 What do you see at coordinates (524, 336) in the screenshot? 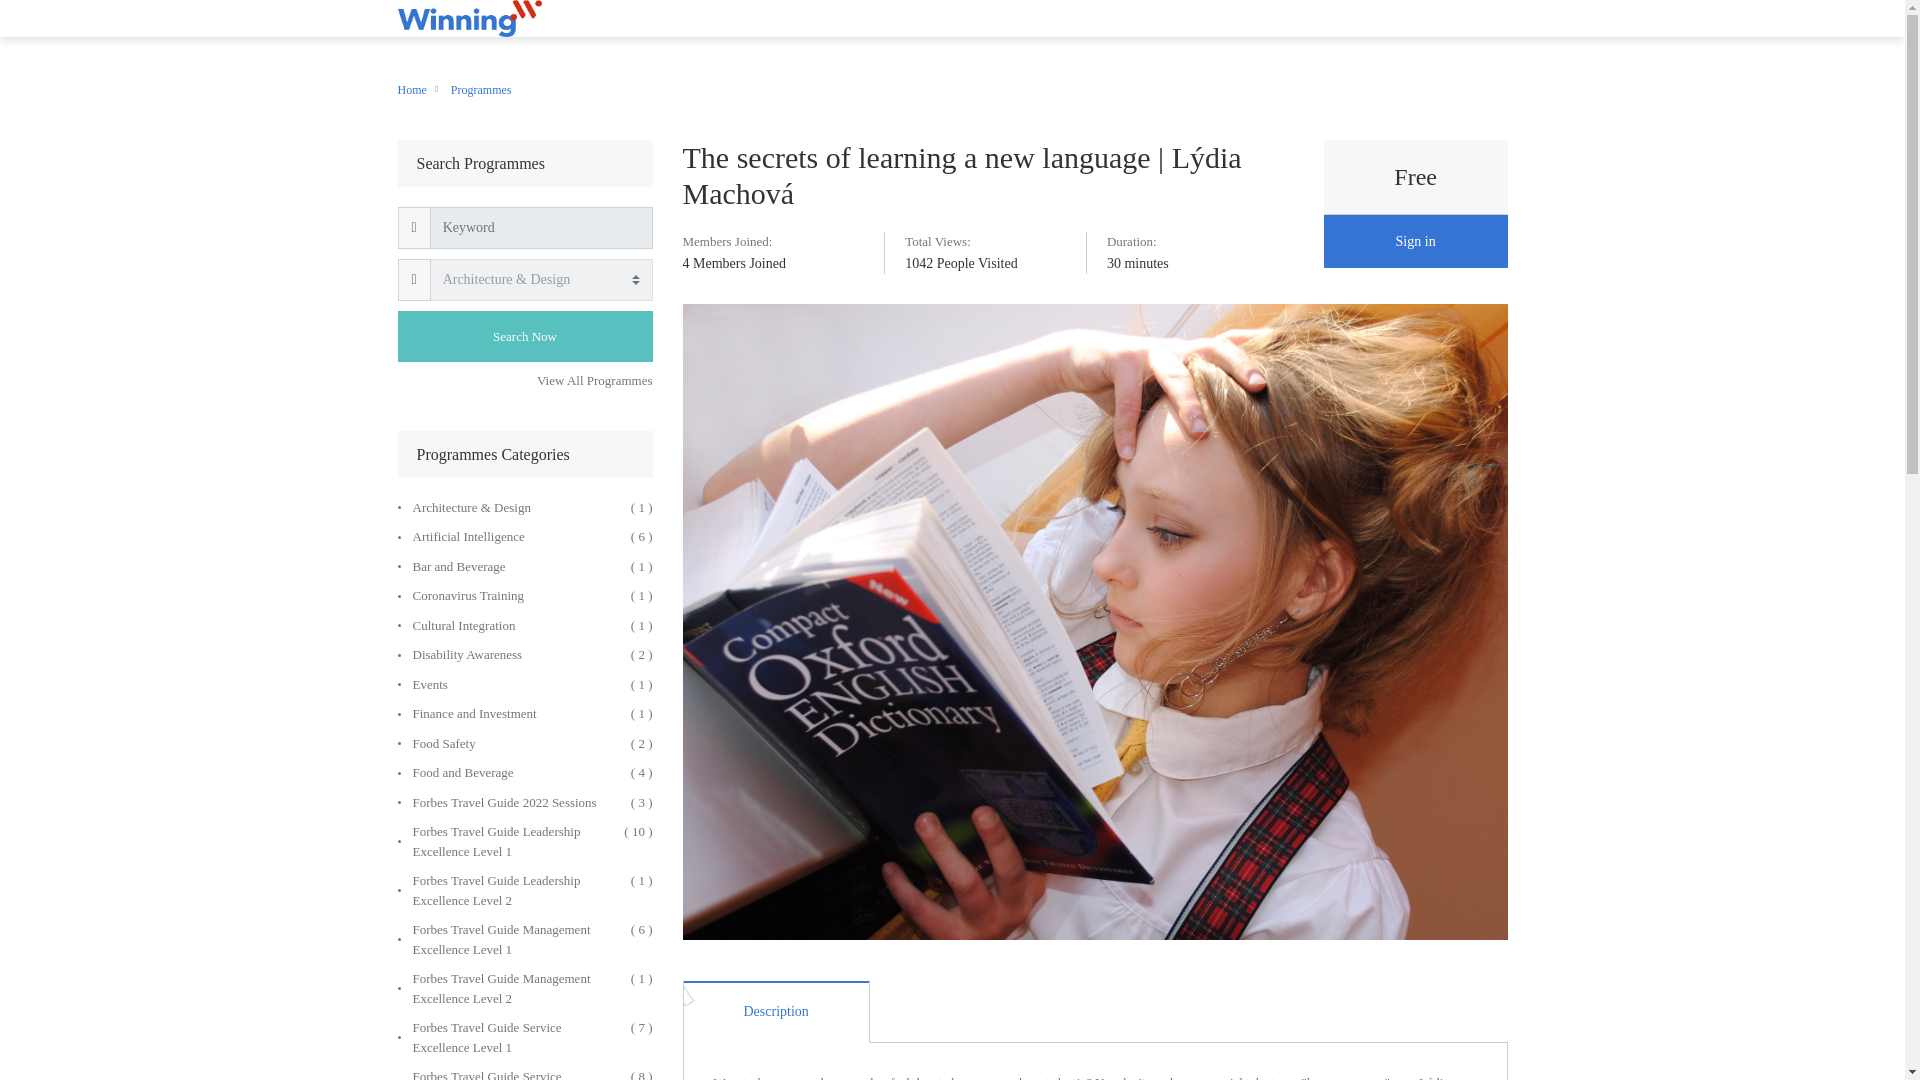
I see `Search` at bounding box center [524, 336].